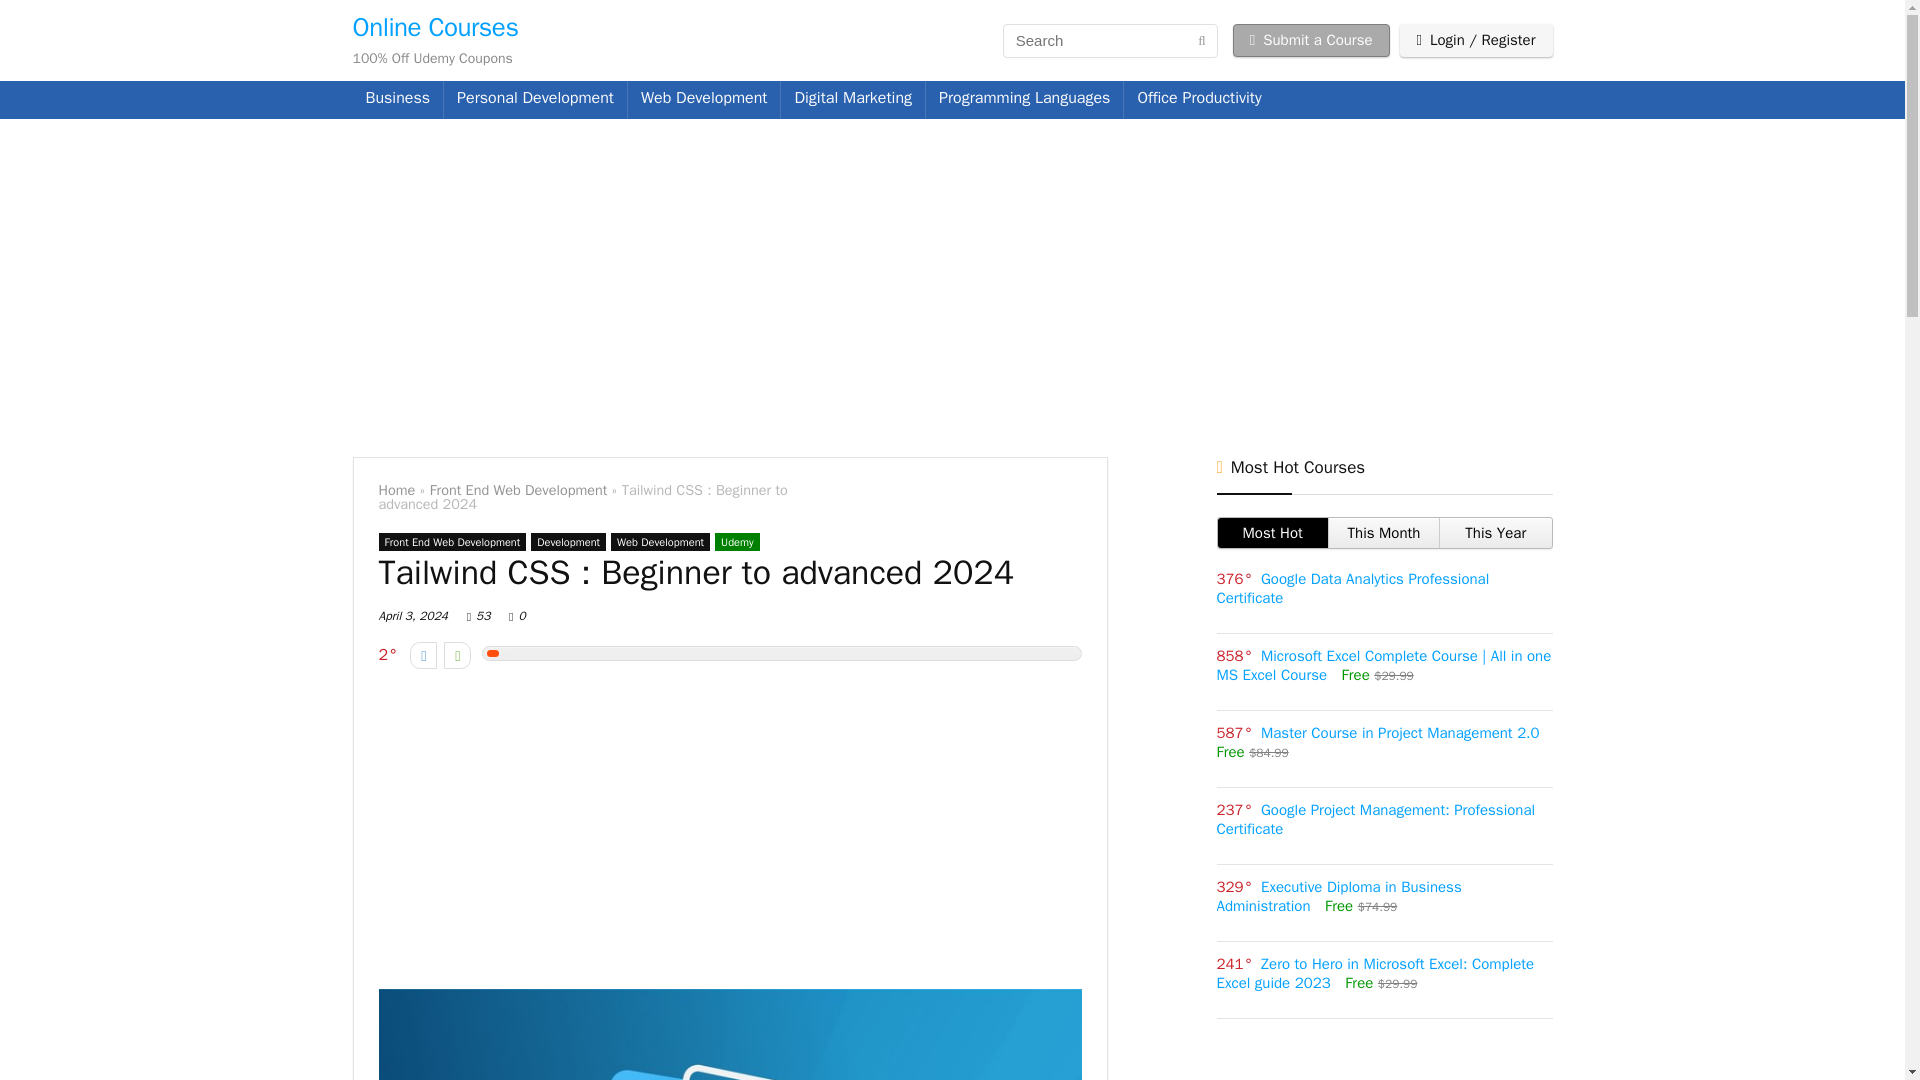 The height and width of the screenshot is (1080, 1920). Describe the element at coordinates (1311, 40) in the screenshot. I see `Submit a Course` at that location.